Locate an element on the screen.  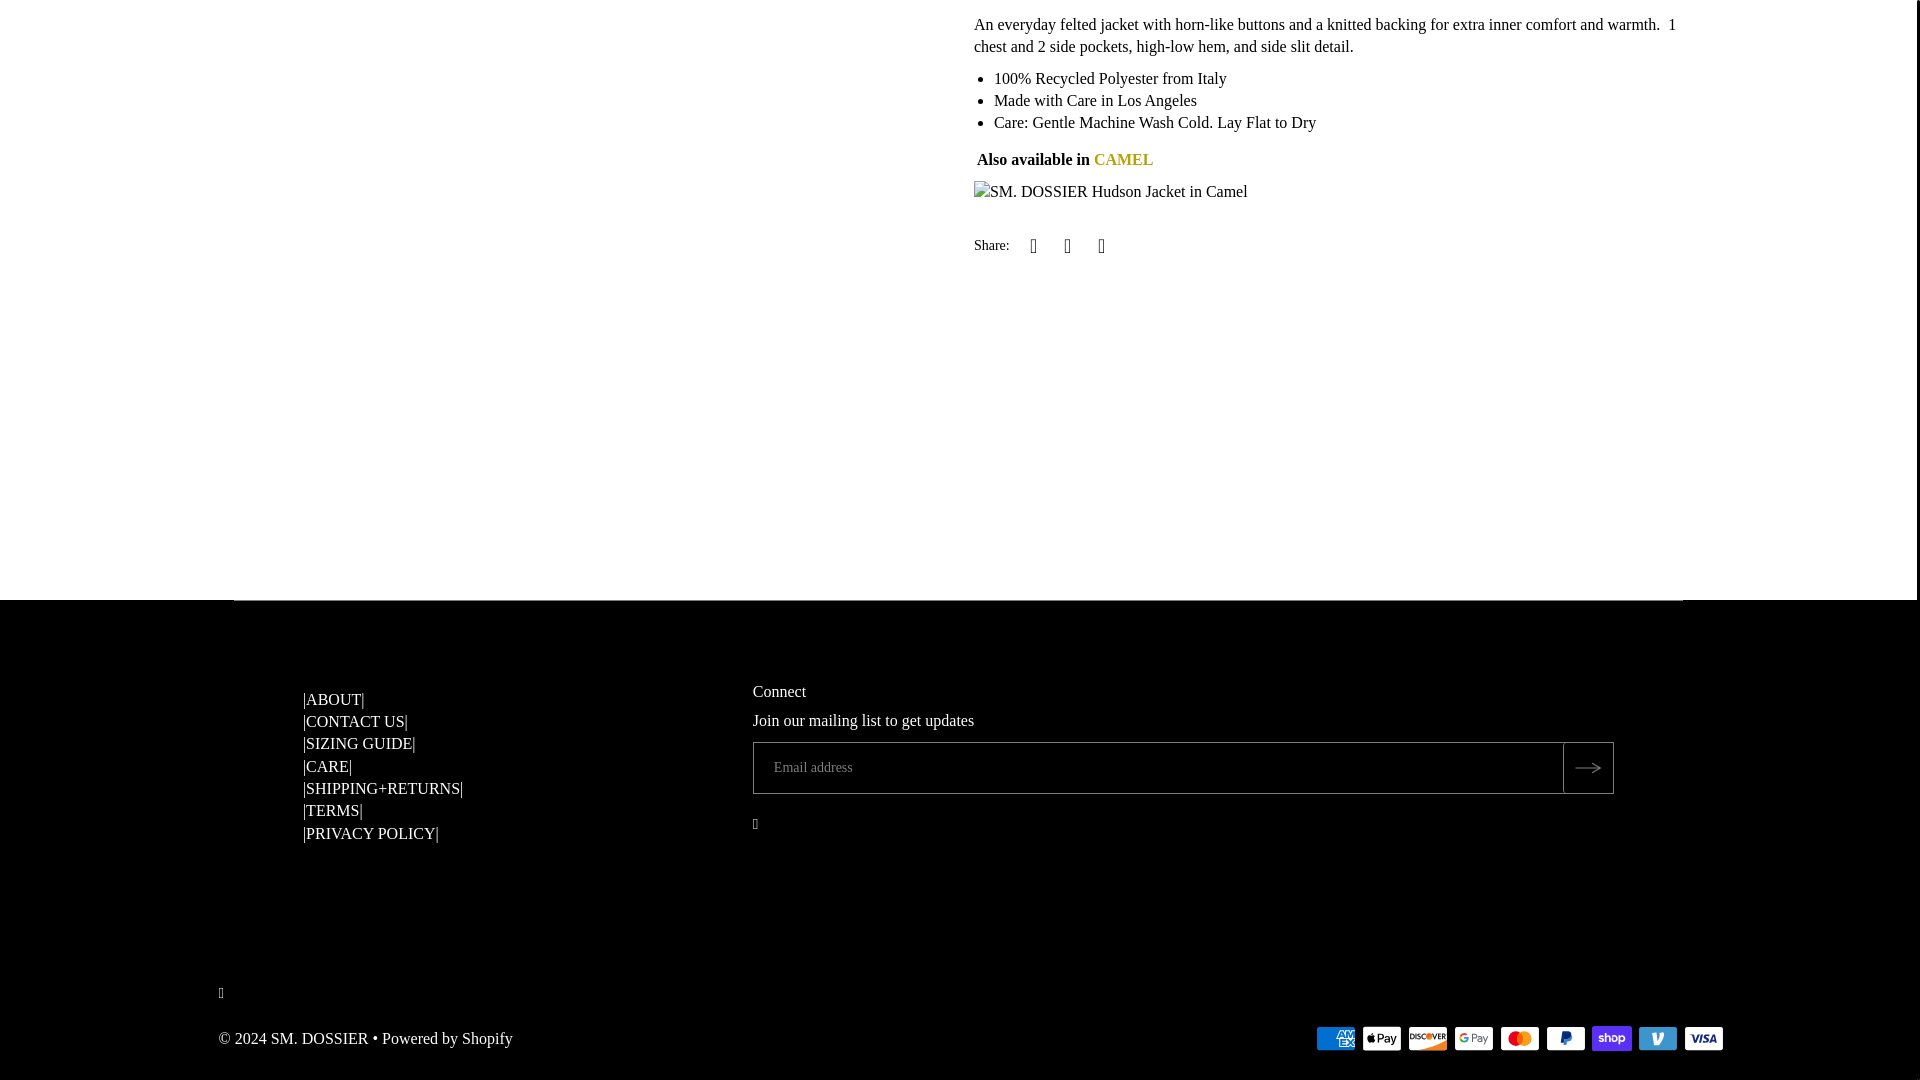
SM. DOSSIER Hudson Jacket in Camel is located at coordinates (1124, 160).